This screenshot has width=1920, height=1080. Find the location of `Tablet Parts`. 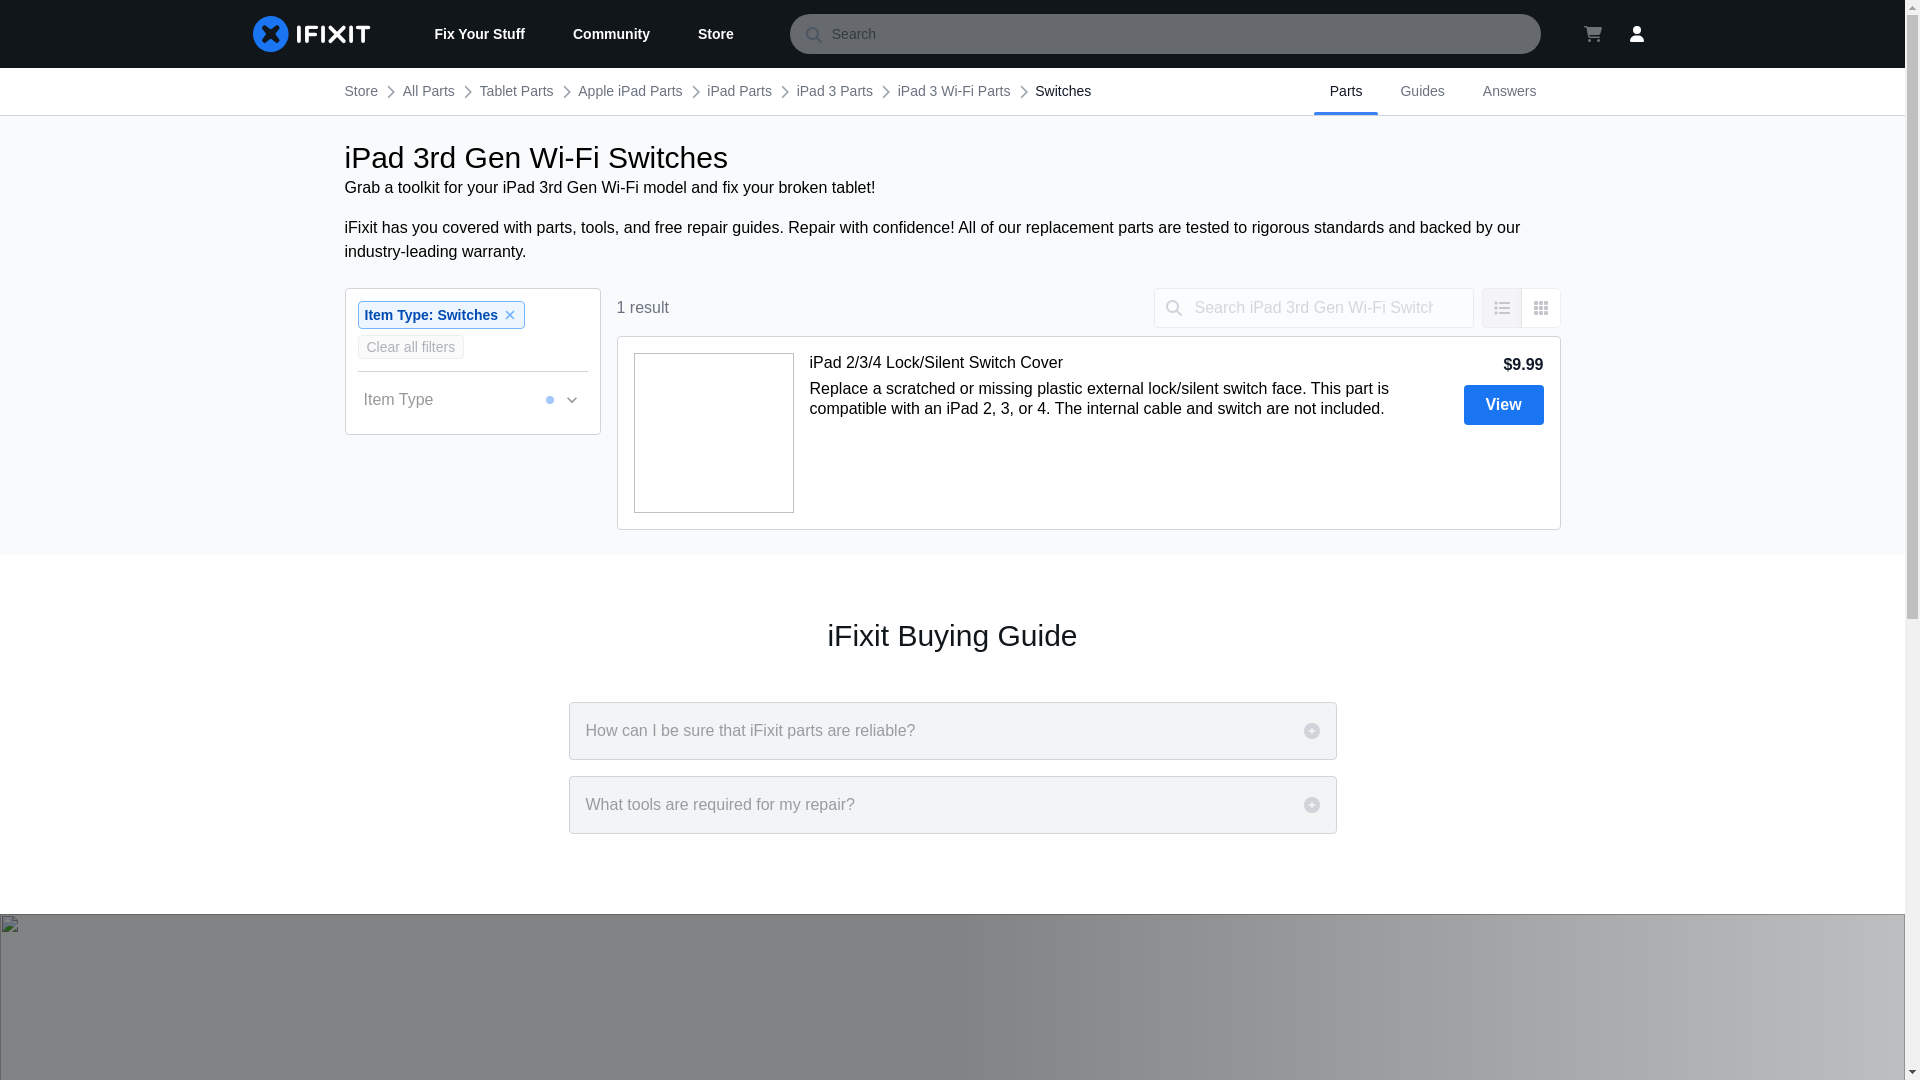

Tablet Parts is located at coordinates (517, 91).